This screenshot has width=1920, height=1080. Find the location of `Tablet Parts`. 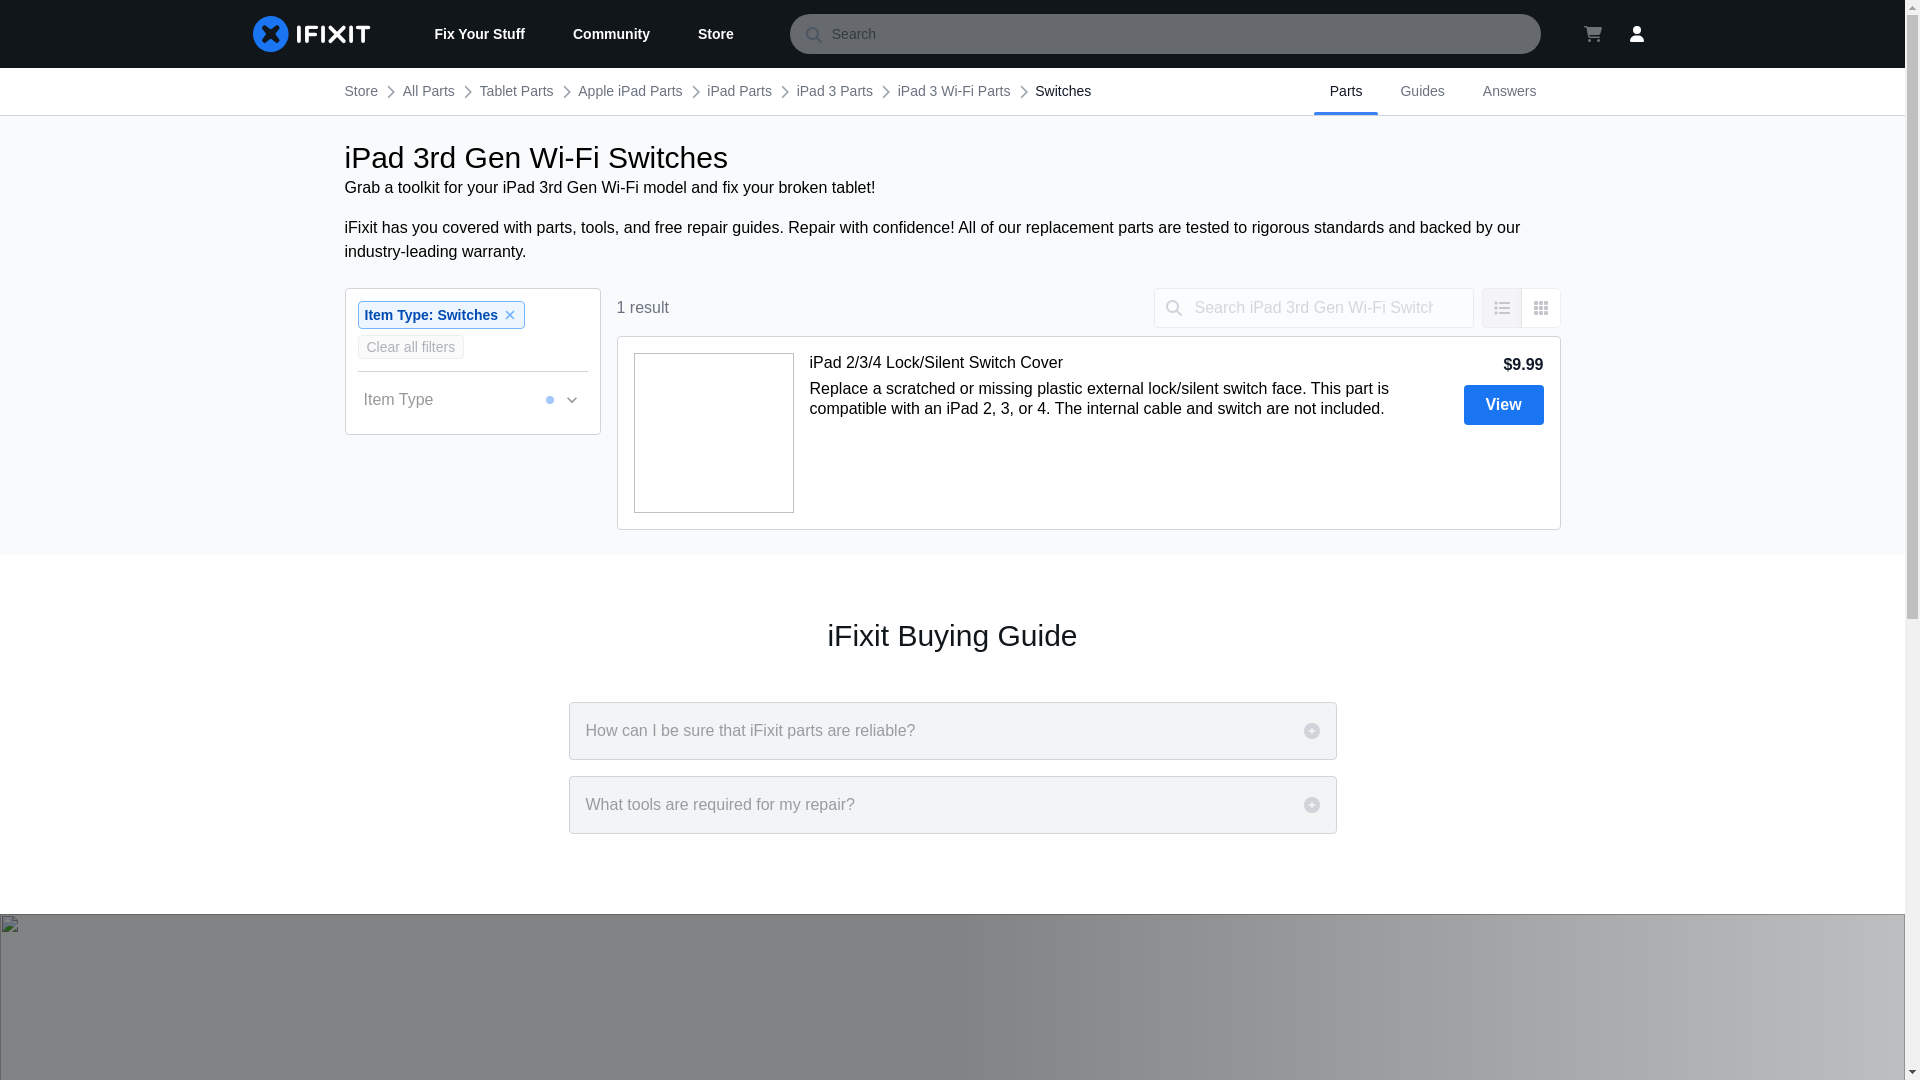

Tablet Parts is located at coordinates (517, 91).